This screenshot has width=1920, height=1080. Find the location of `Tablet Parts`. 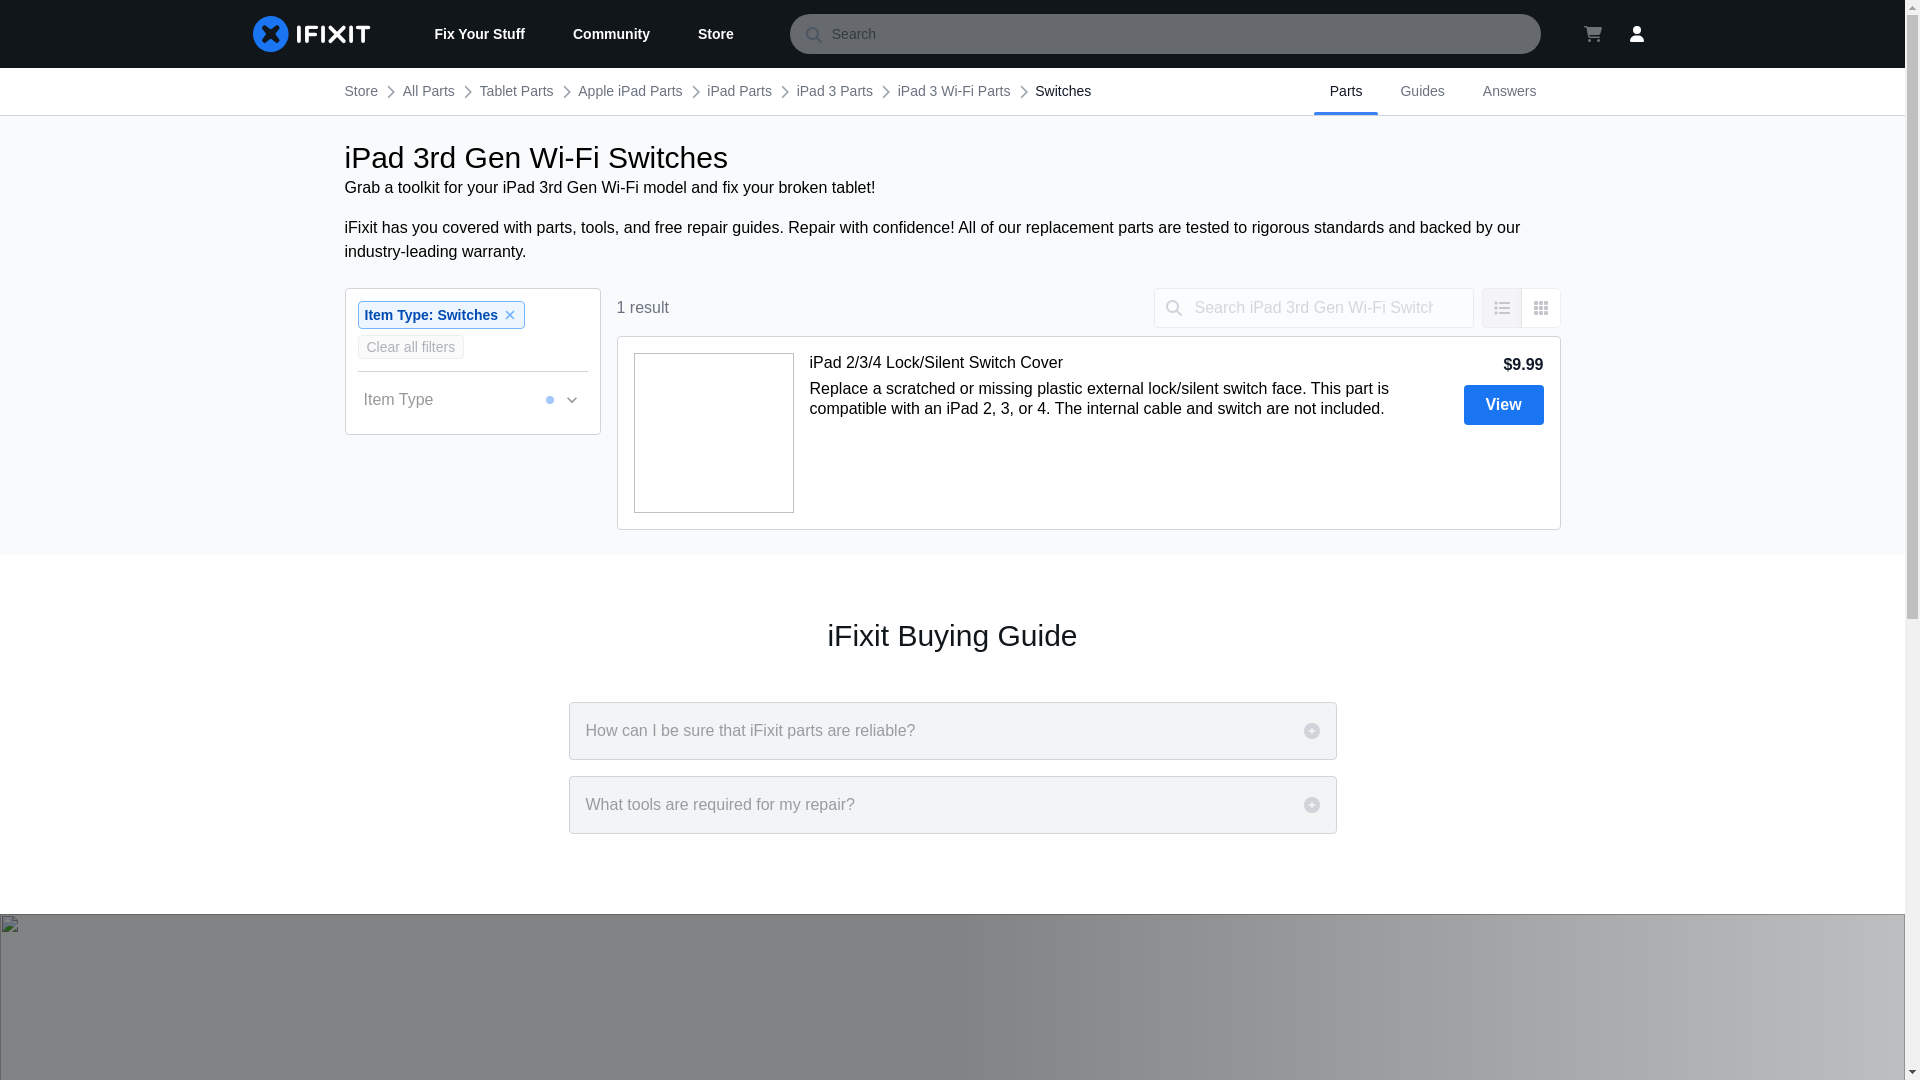

Tablet Parts is located at coordinates (517, 91).